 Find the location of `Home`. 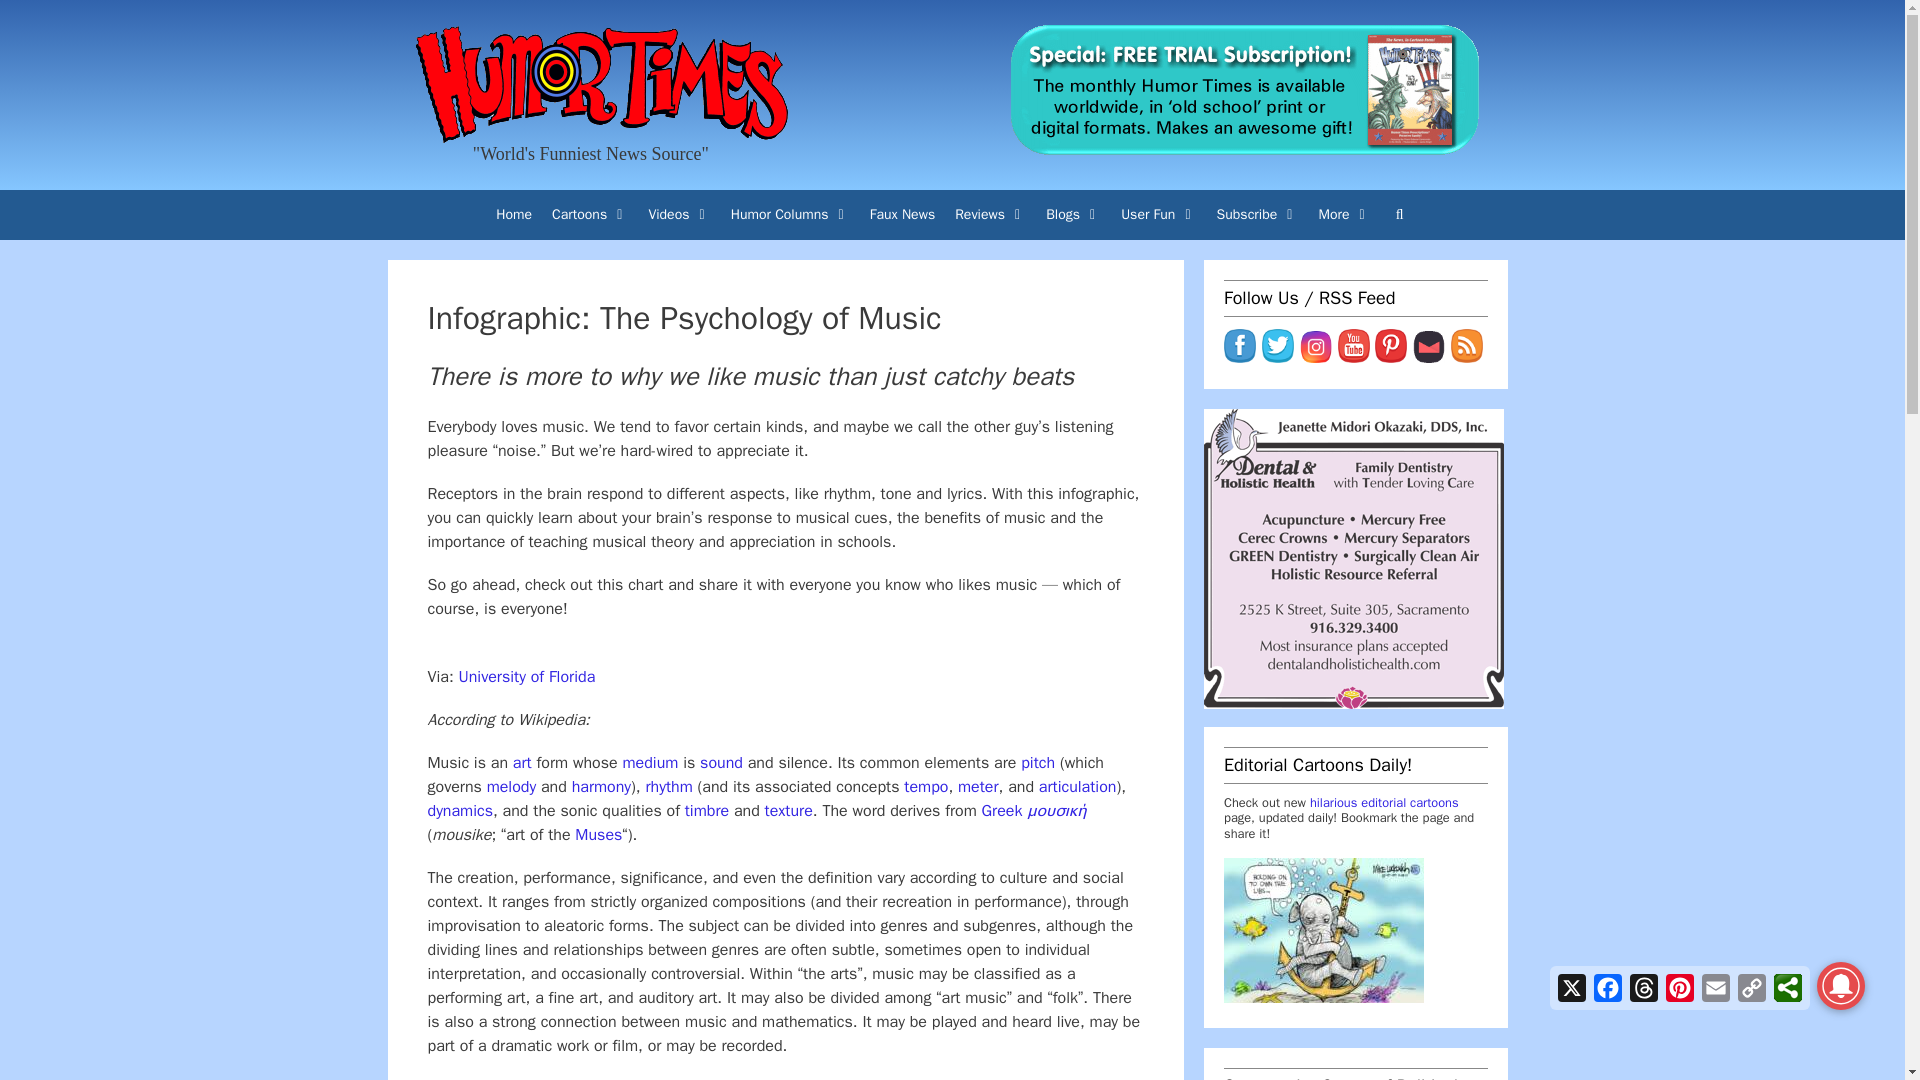

Home is located at coordinates (513, 215).